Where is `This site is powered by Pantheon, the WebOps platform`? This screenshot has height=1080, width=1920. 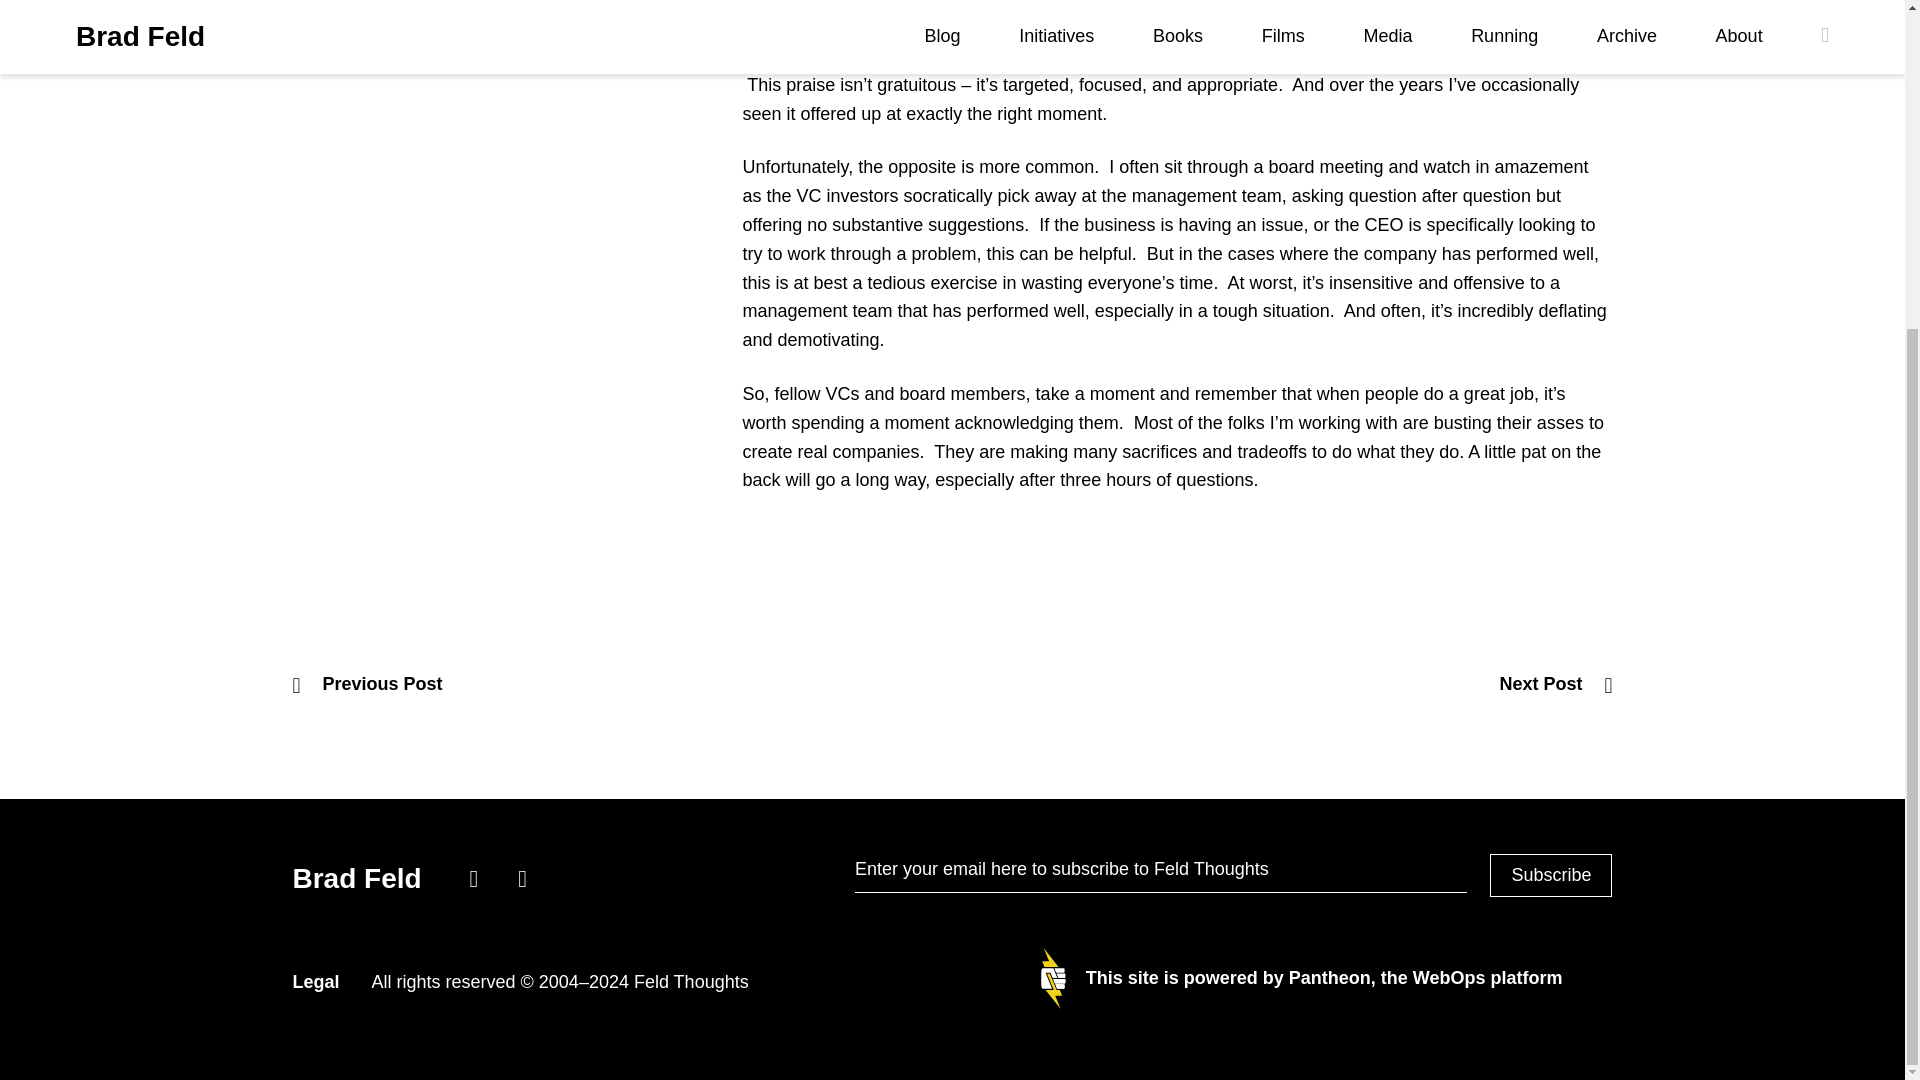 This site is powered by Pantheon, the WebOps platform is located at coordinates (1301, 978).